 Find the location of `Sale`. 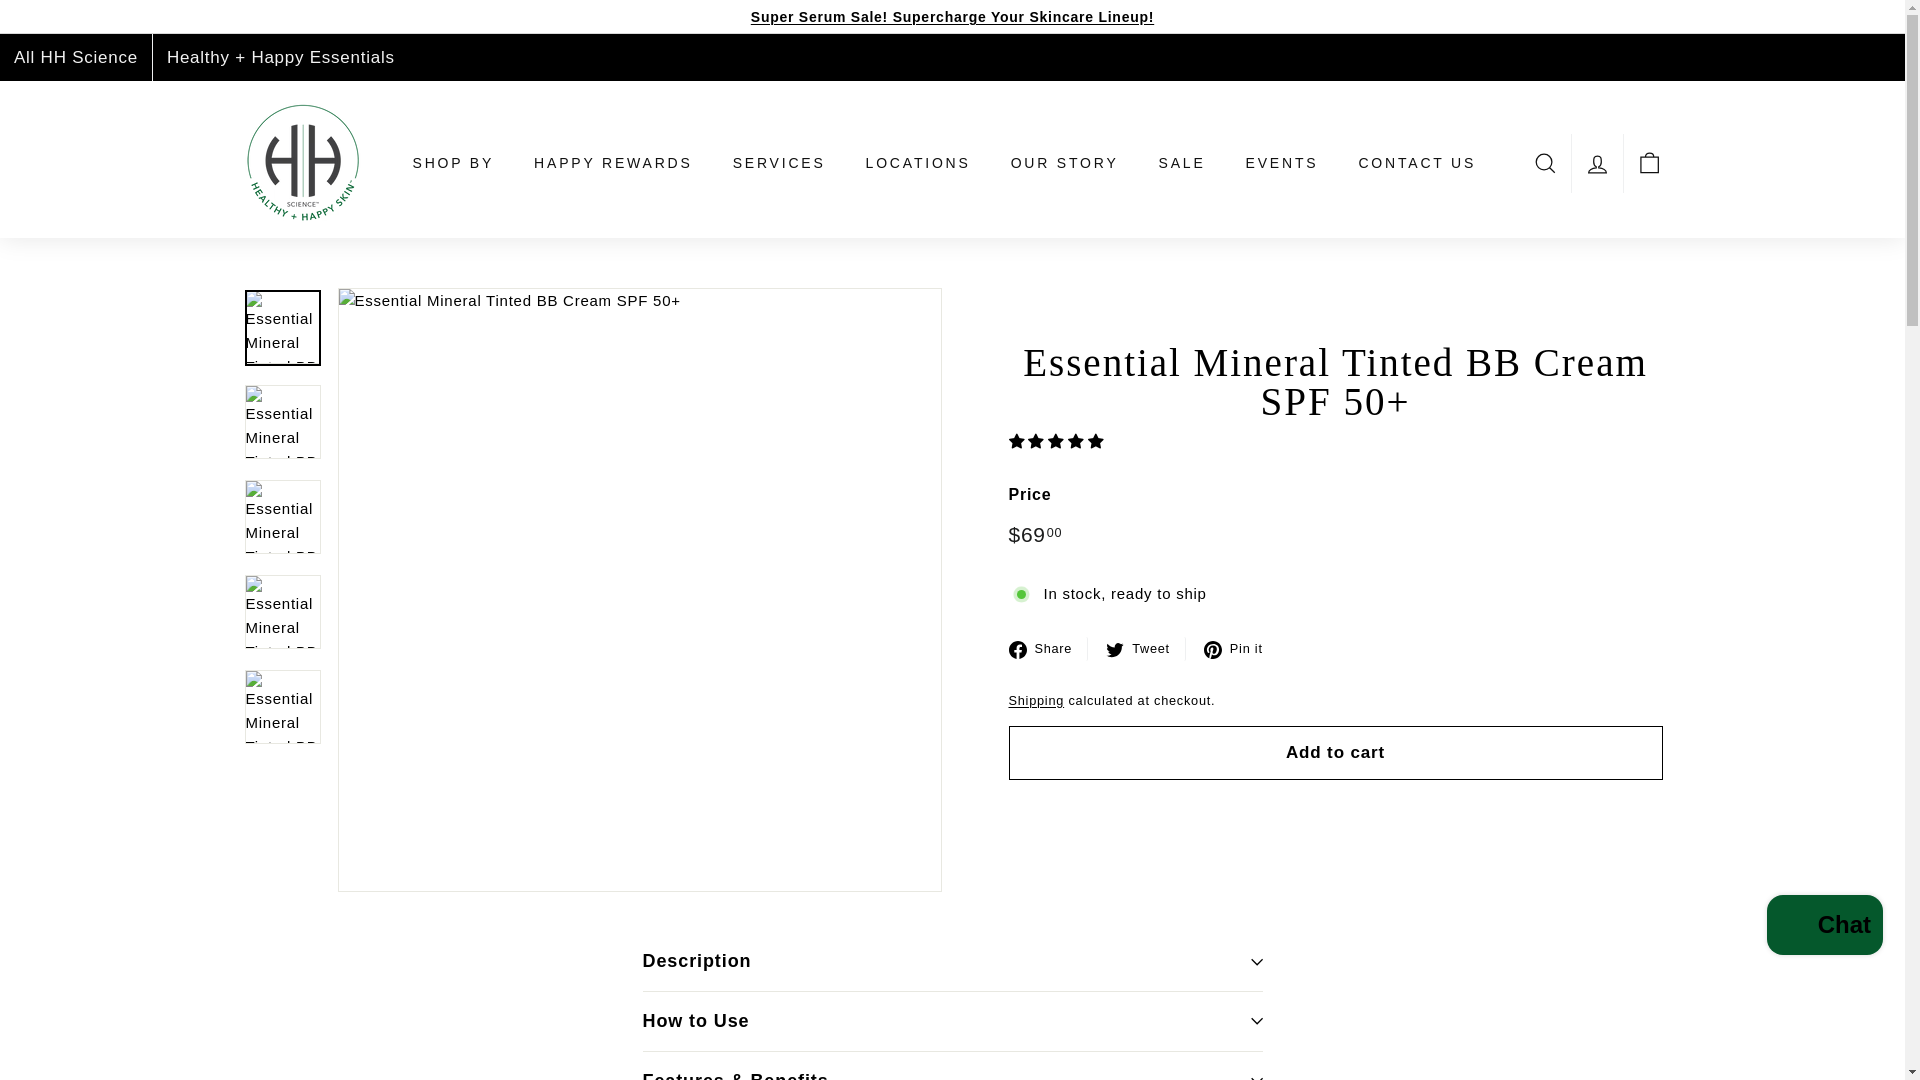

Sale is located at coordinates (952, 16).